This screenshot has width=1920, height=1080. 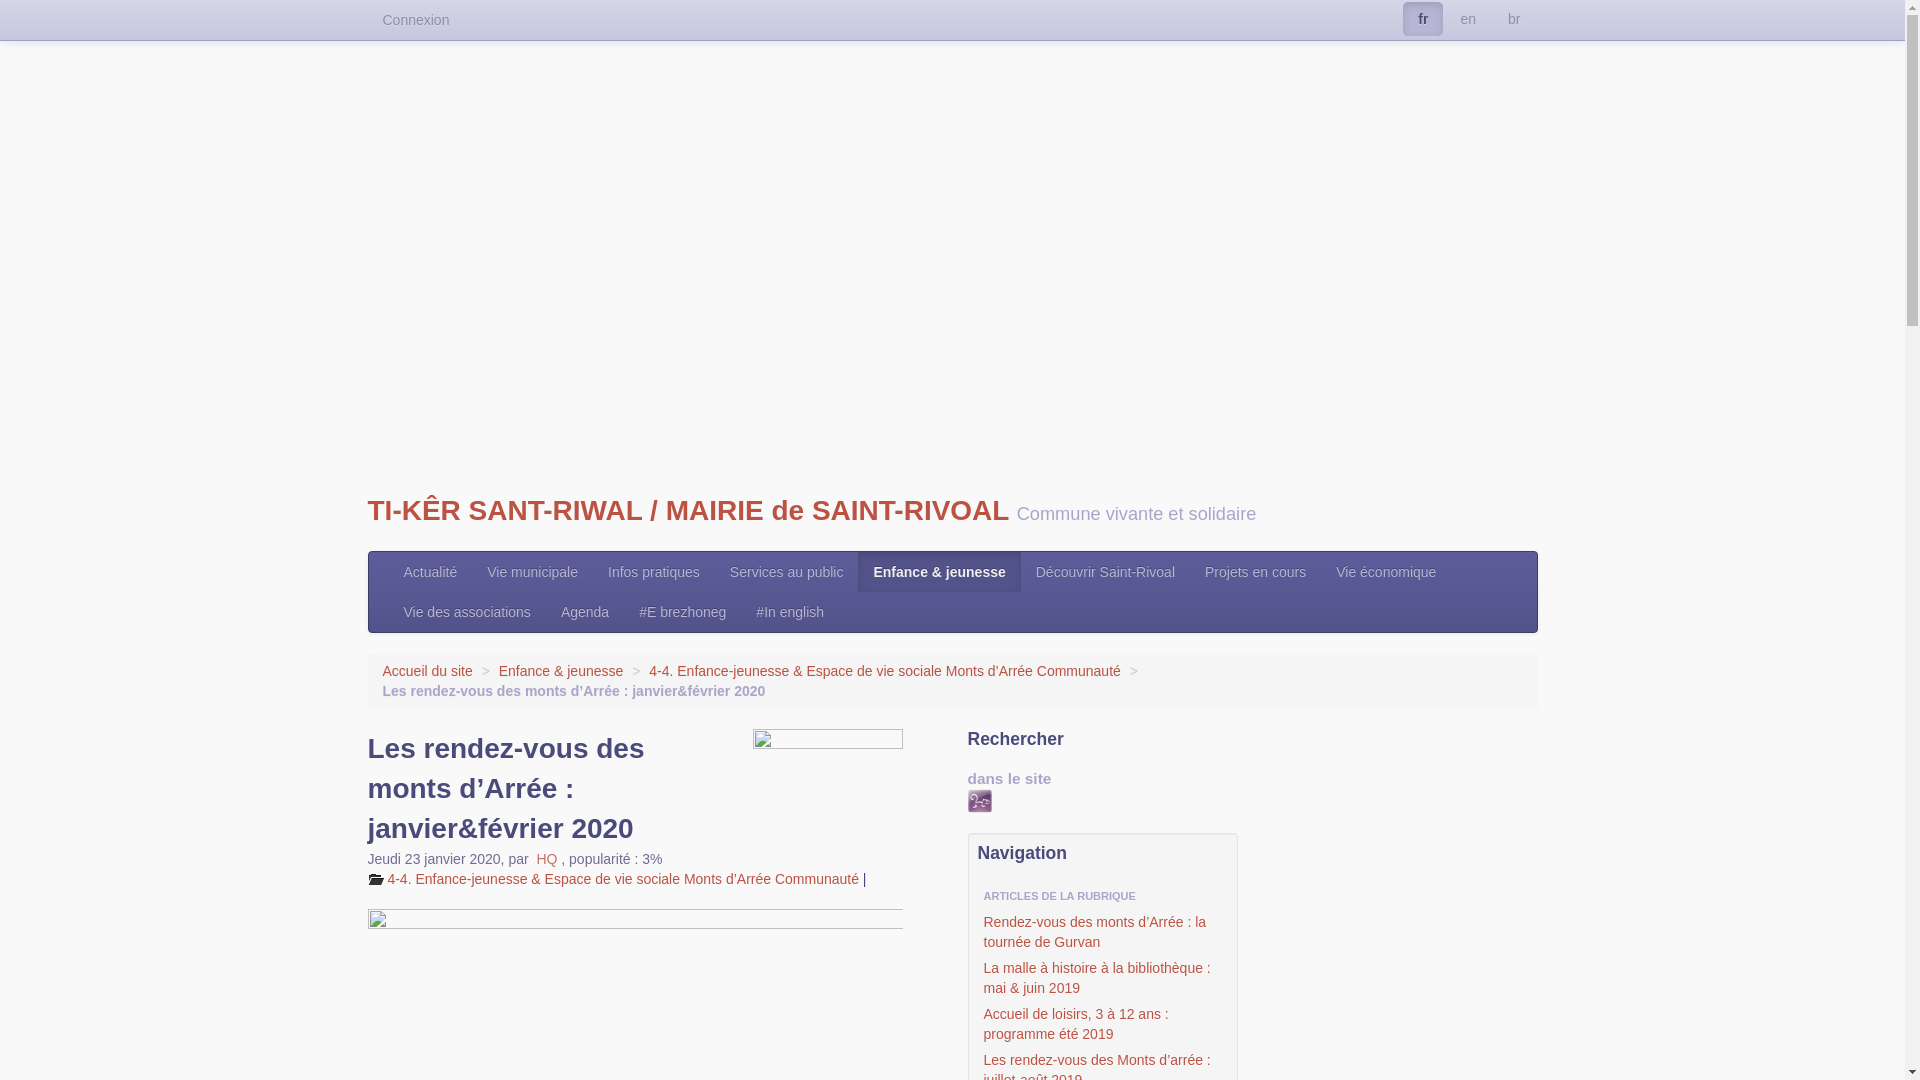 I want to click on #E brezhoneg, so click(x=682, y=612).